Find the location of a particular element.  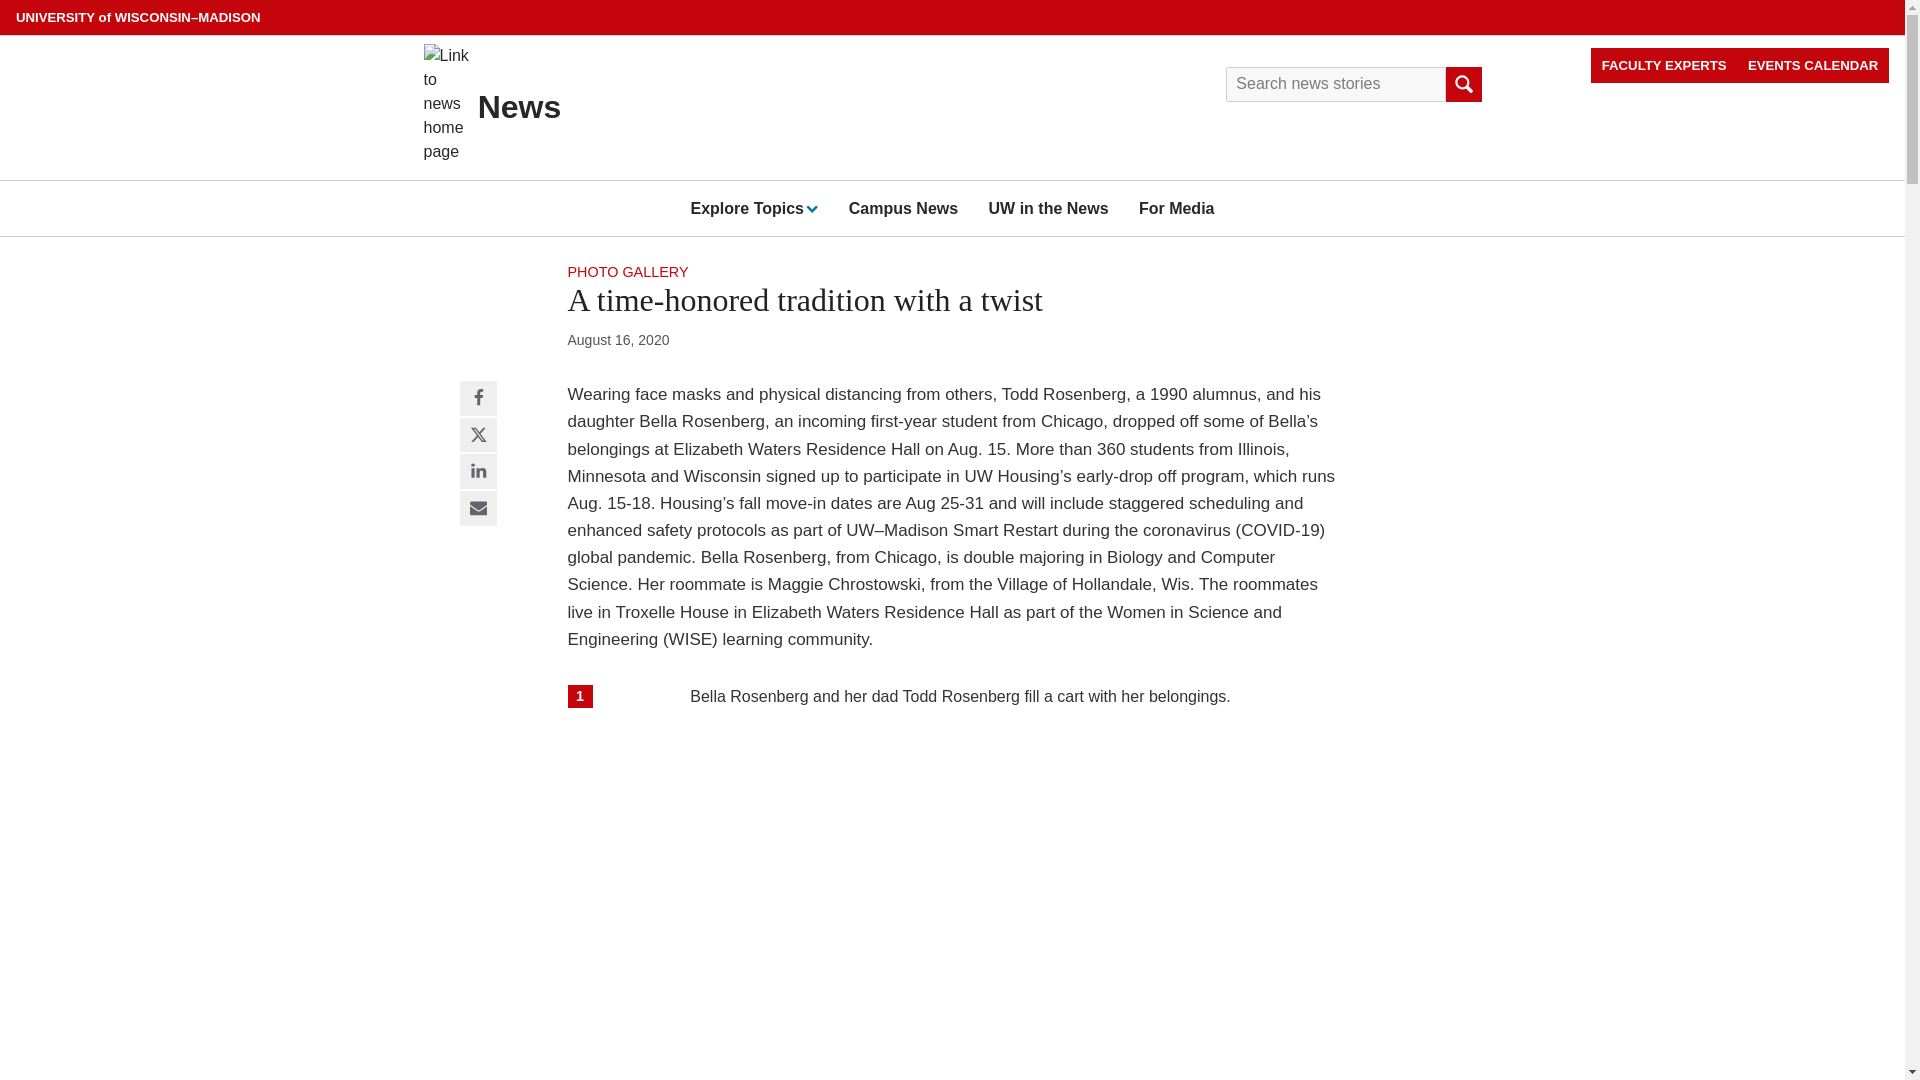

Expand is located at coordinates (810, 207).